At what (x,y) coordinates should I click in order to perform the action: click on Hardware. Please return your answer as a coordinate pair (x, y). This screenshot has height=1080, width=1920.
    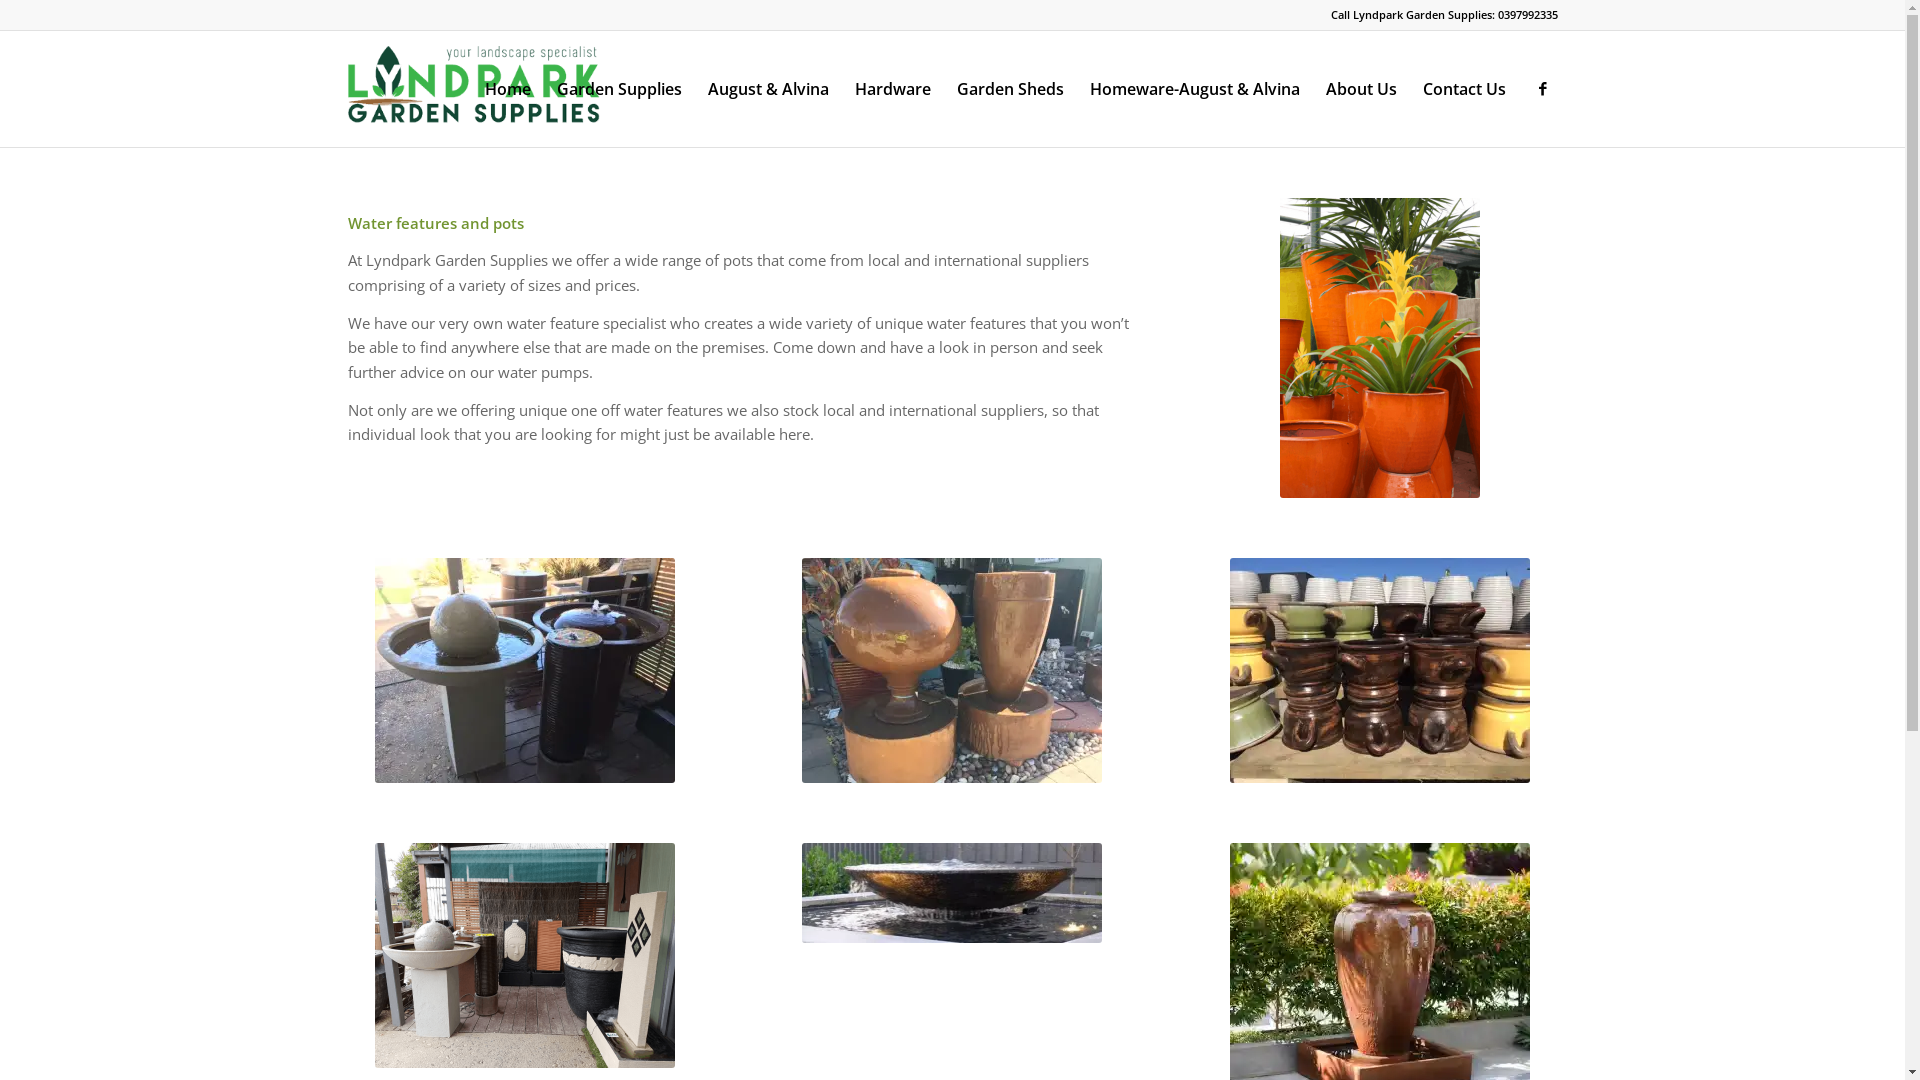
    Looking at the image, I should click on (893, 89).